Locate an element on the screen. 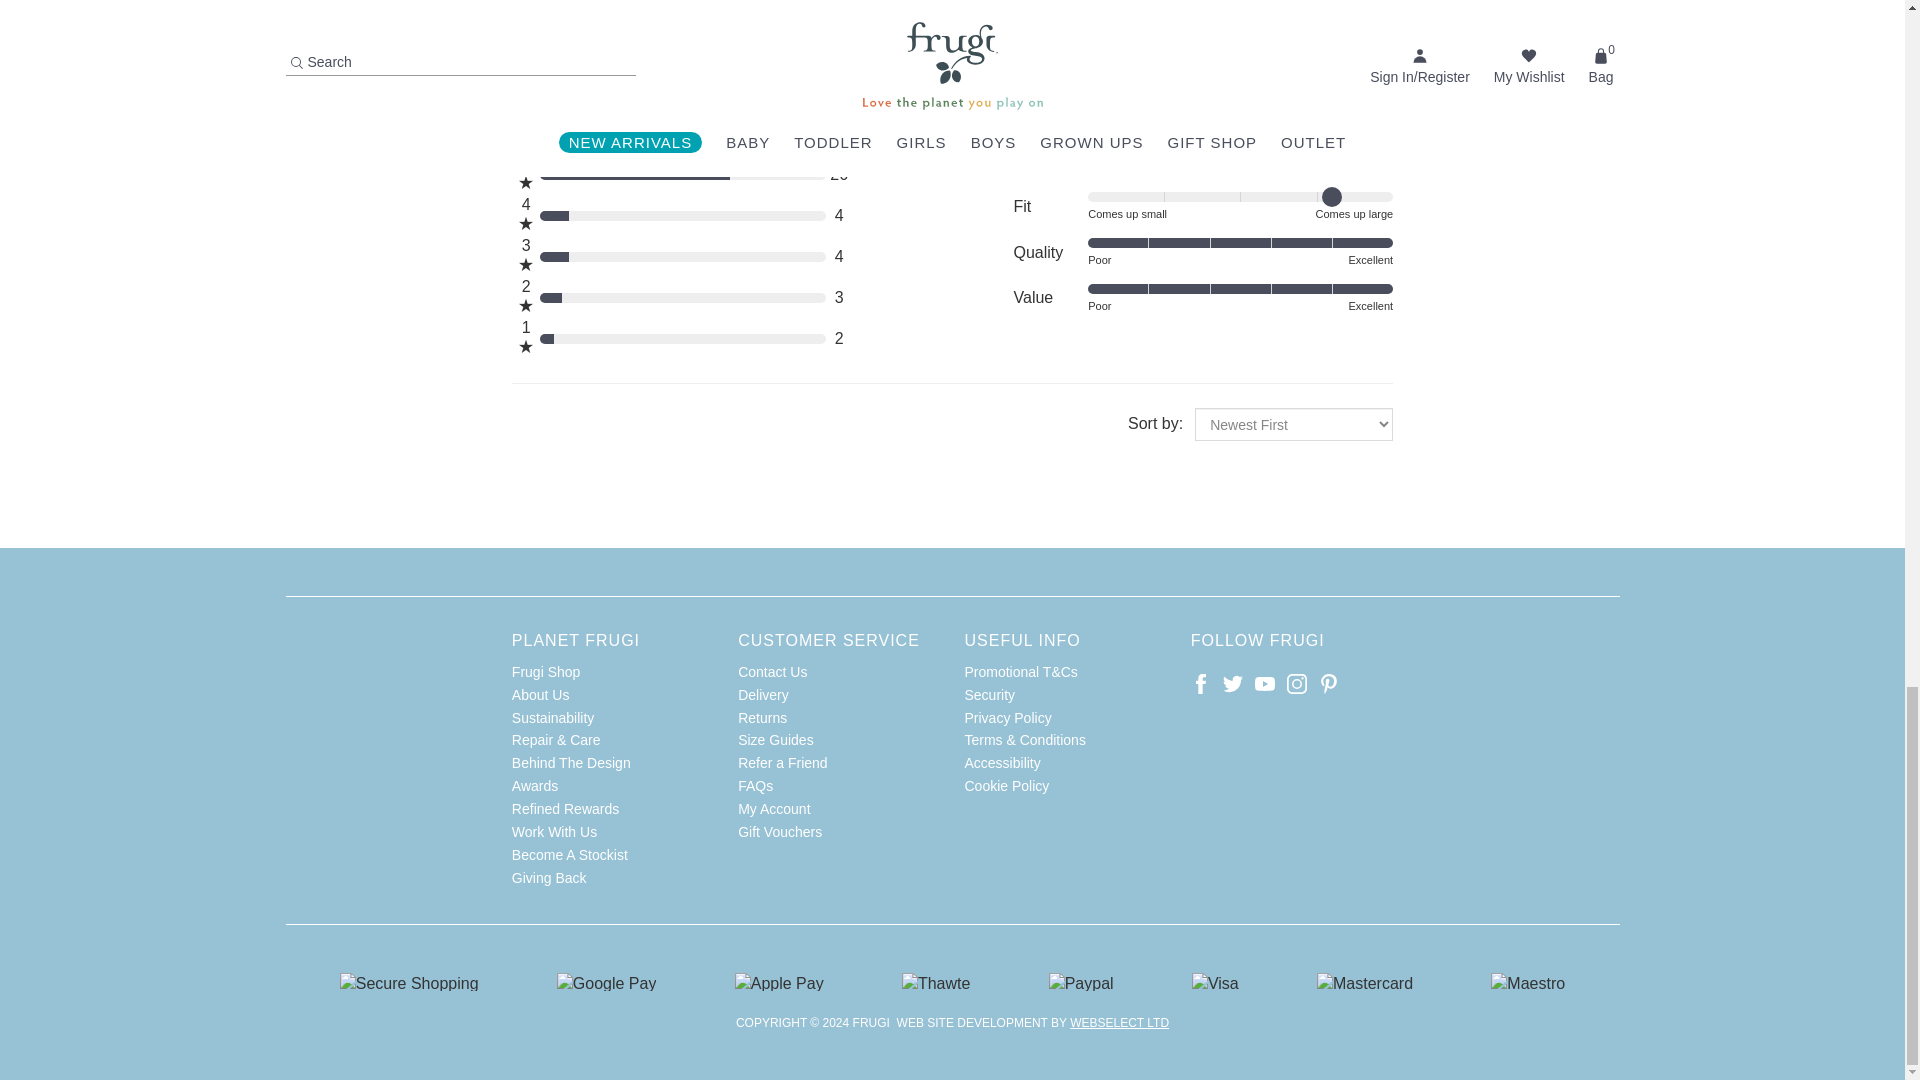 This screenshot has height=1080, width=1920. Show reviews with 4 stars is located at coordinates (683, 216).